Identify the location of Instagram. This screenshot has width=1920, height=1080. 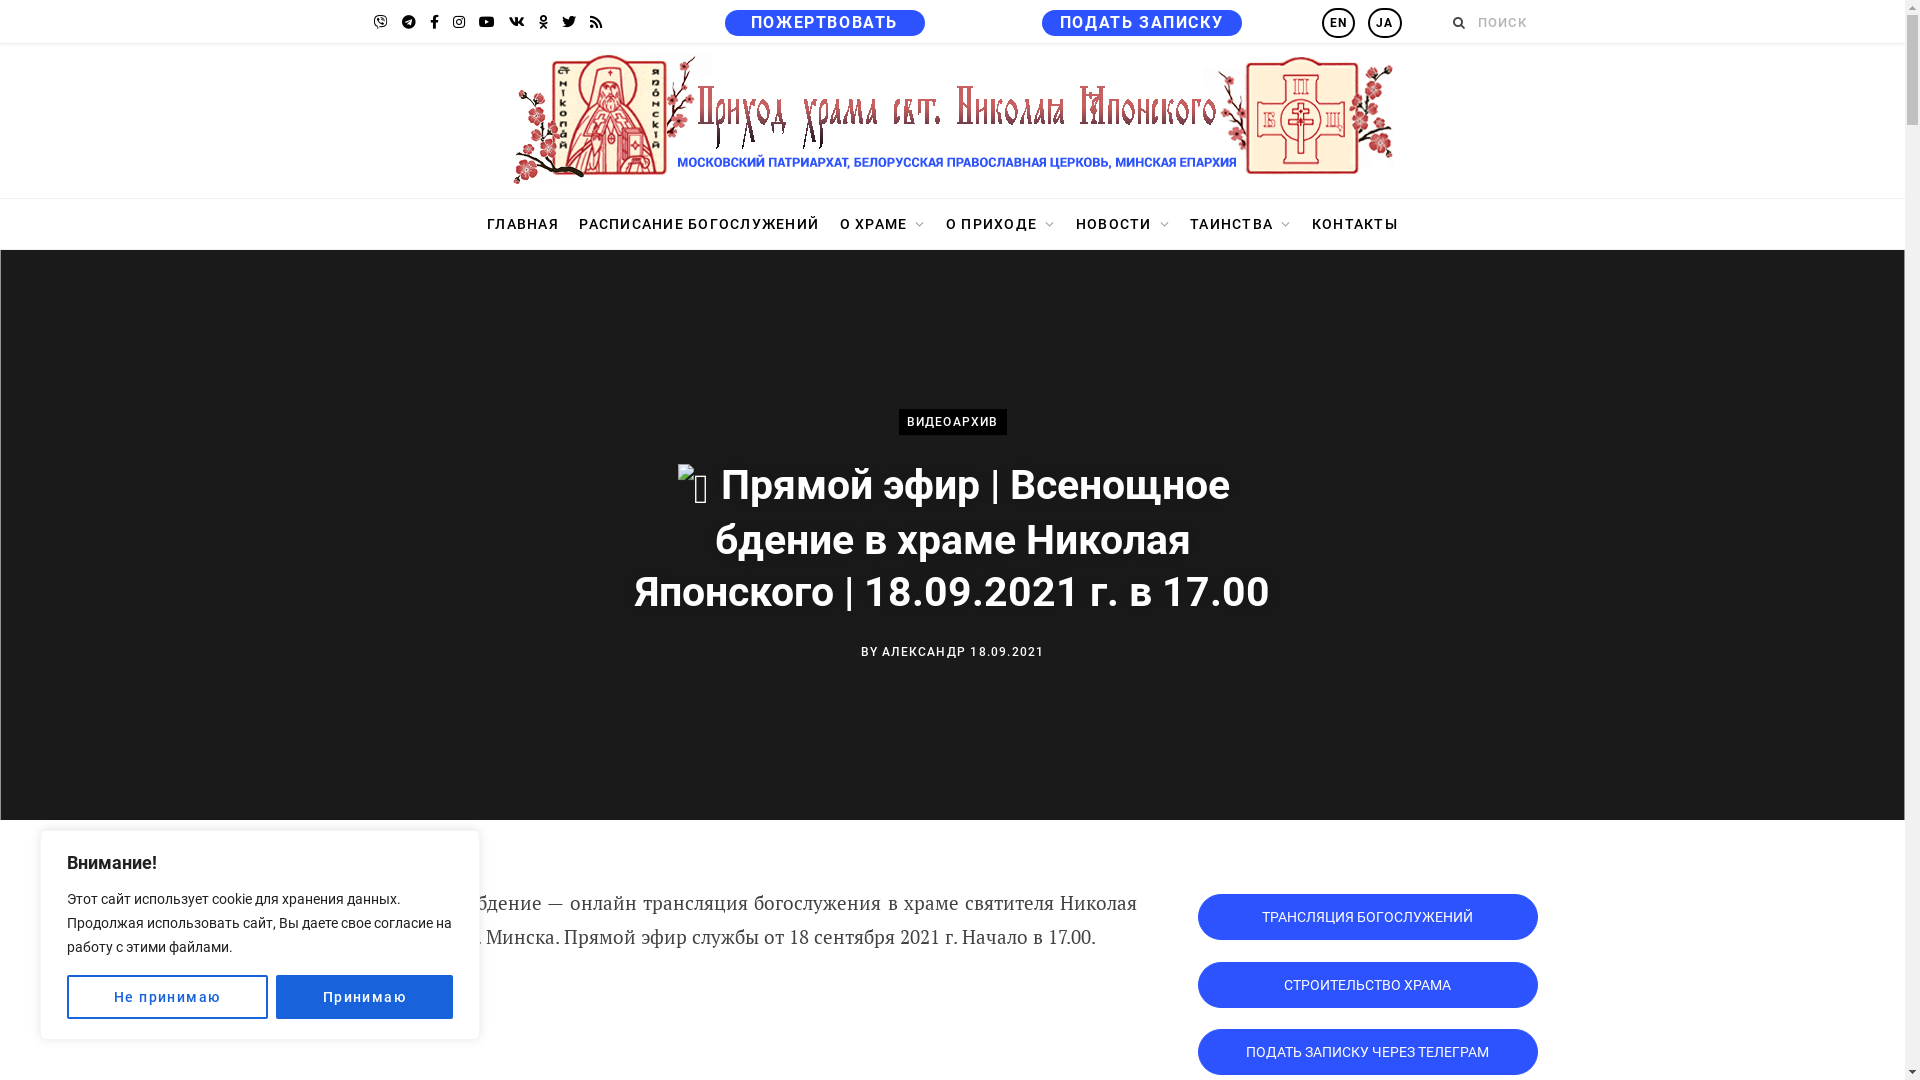
(458, 22).